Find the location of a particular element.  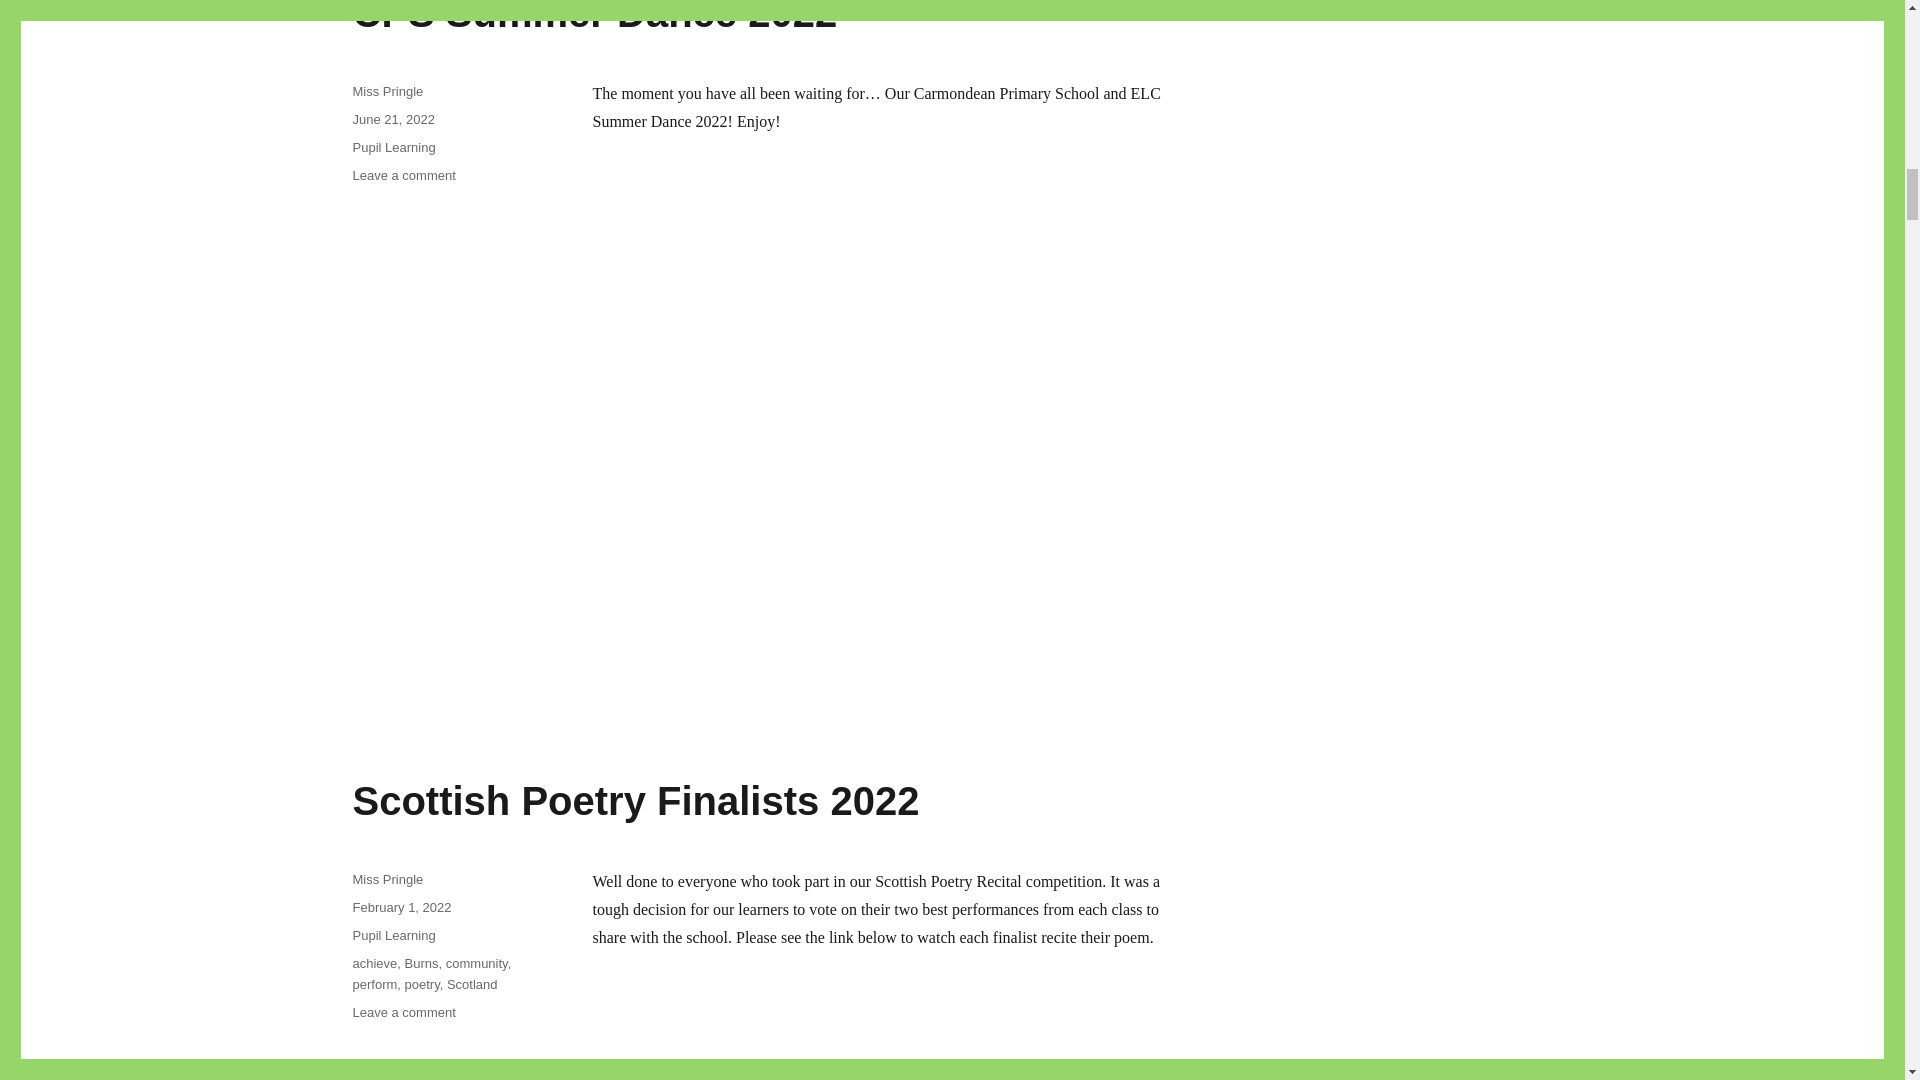

June 21, 2022 is located at coordinates (401, 906).